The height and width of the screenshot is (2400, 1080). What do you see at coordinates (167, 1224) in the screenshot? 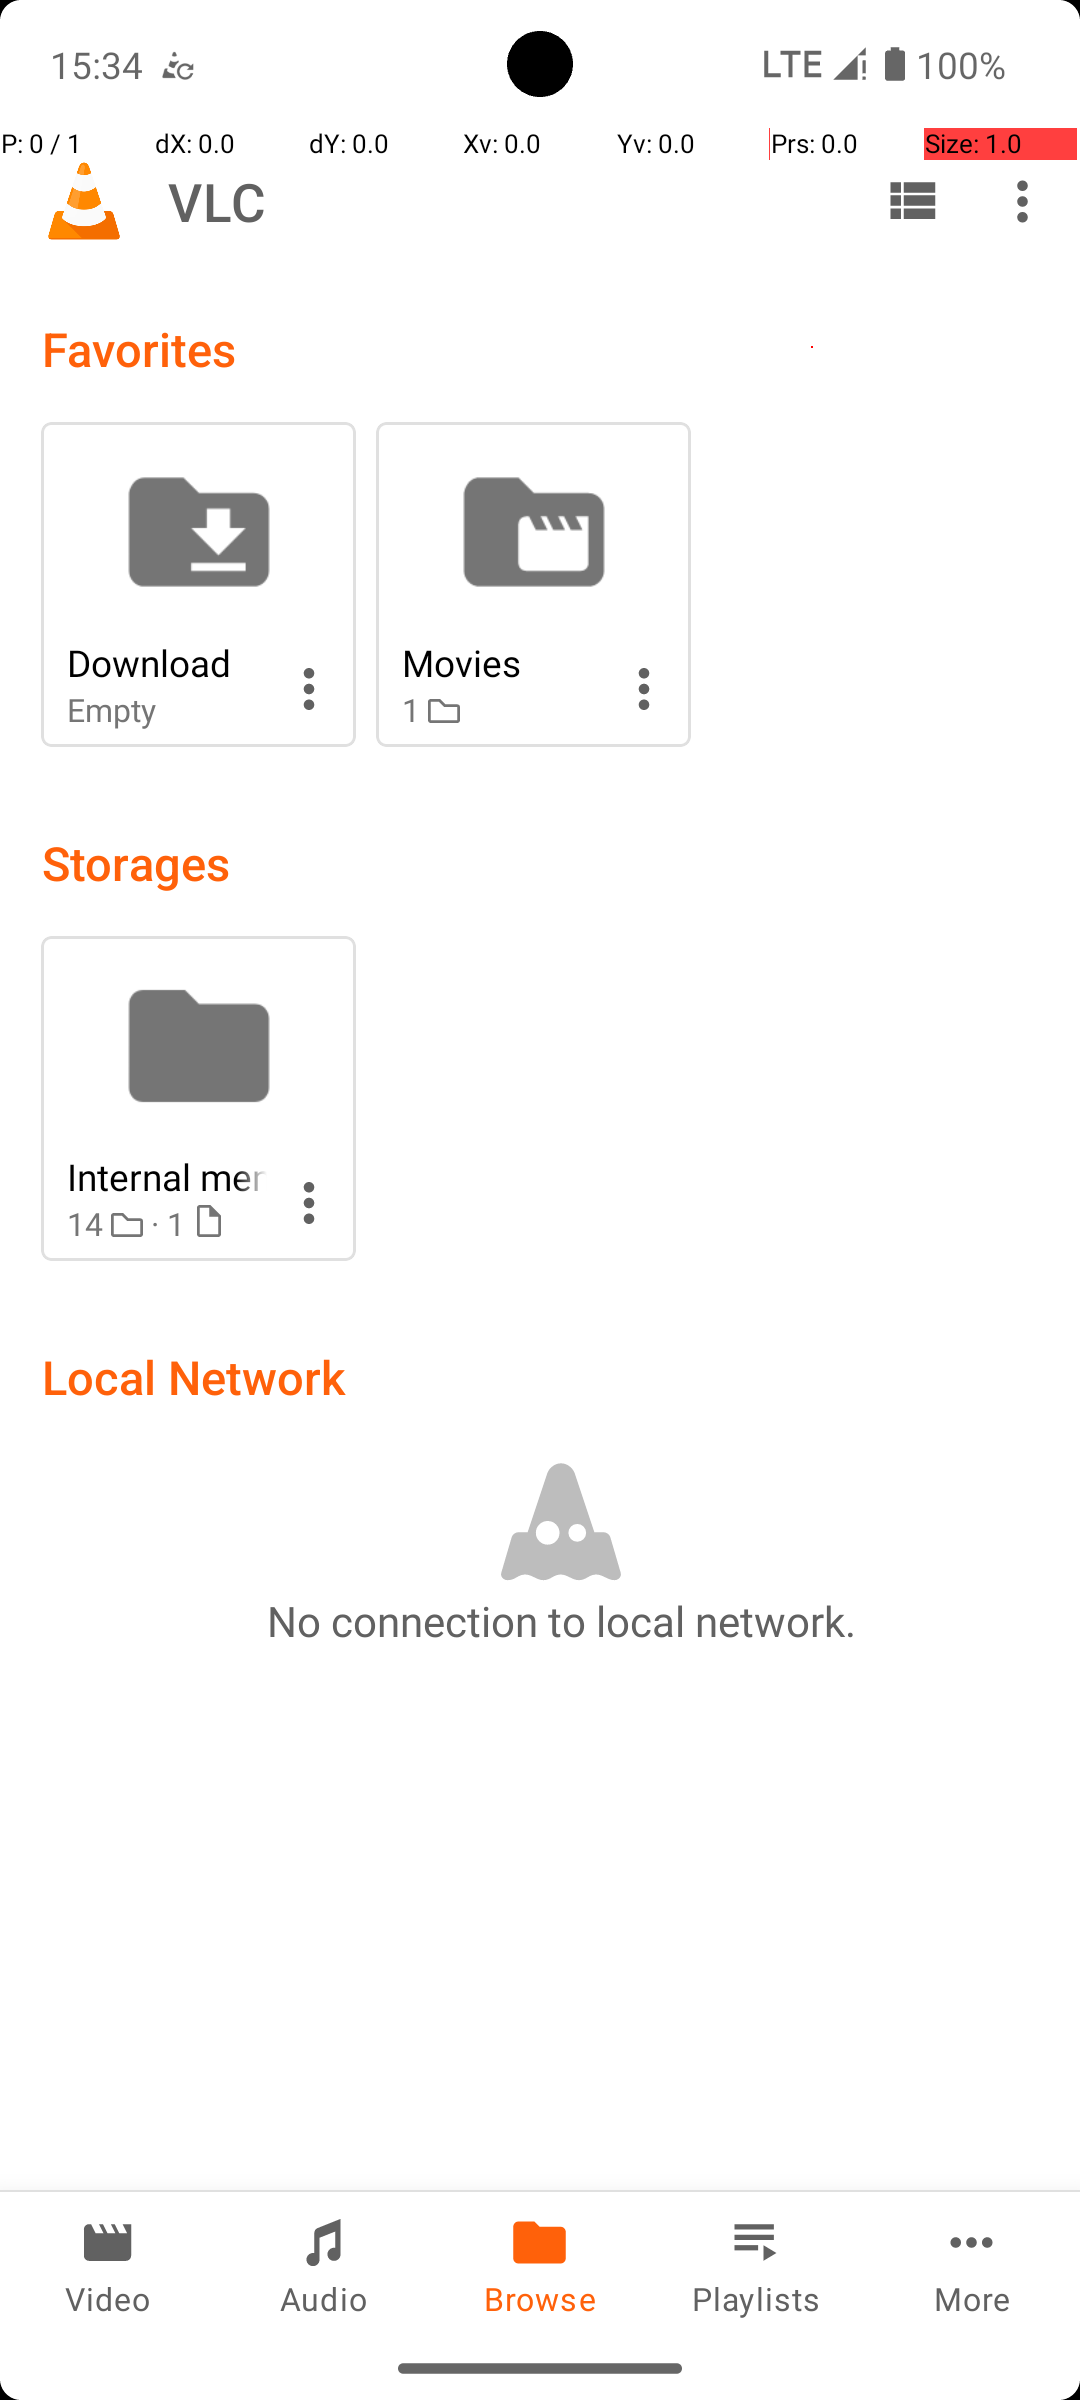
I see `14 §*§ · 1 *§*` at bounding box center [167, 1224].